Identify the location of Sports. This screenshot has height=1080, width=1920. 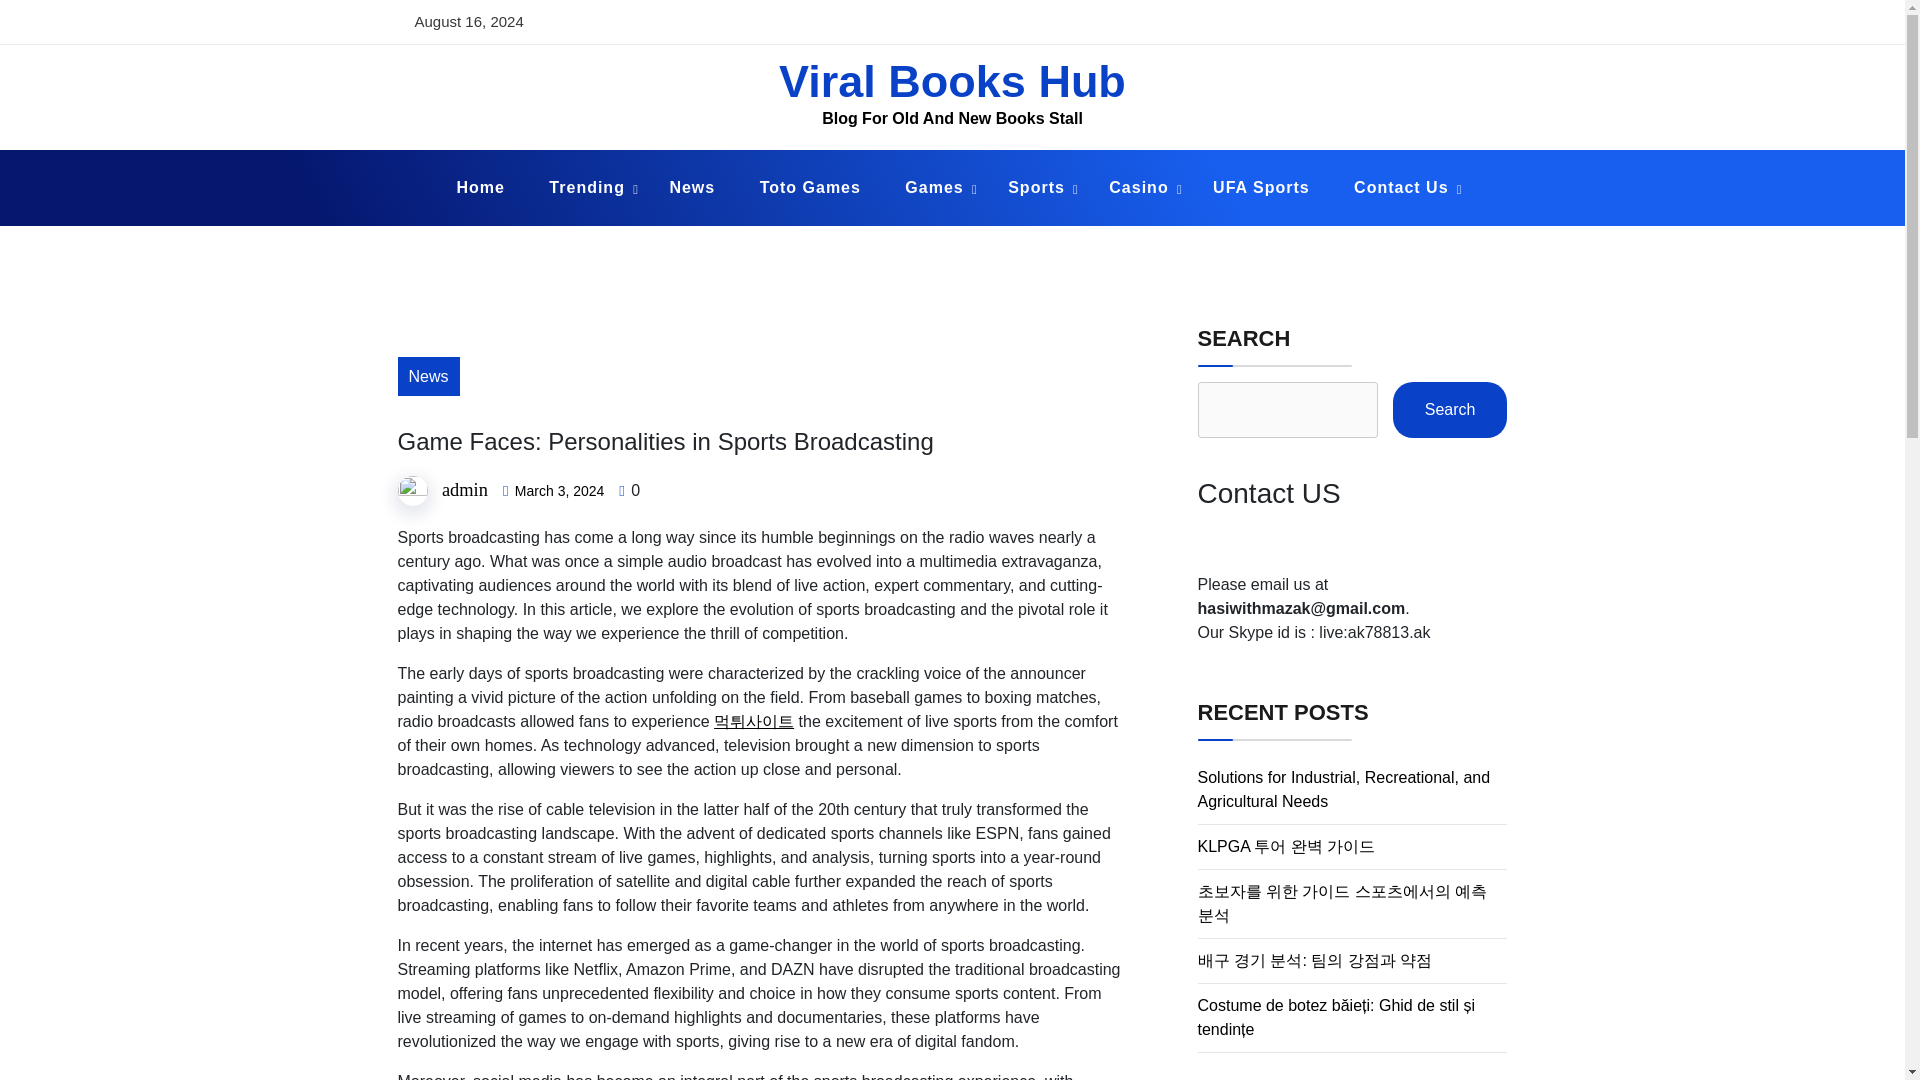
(1036, 188).